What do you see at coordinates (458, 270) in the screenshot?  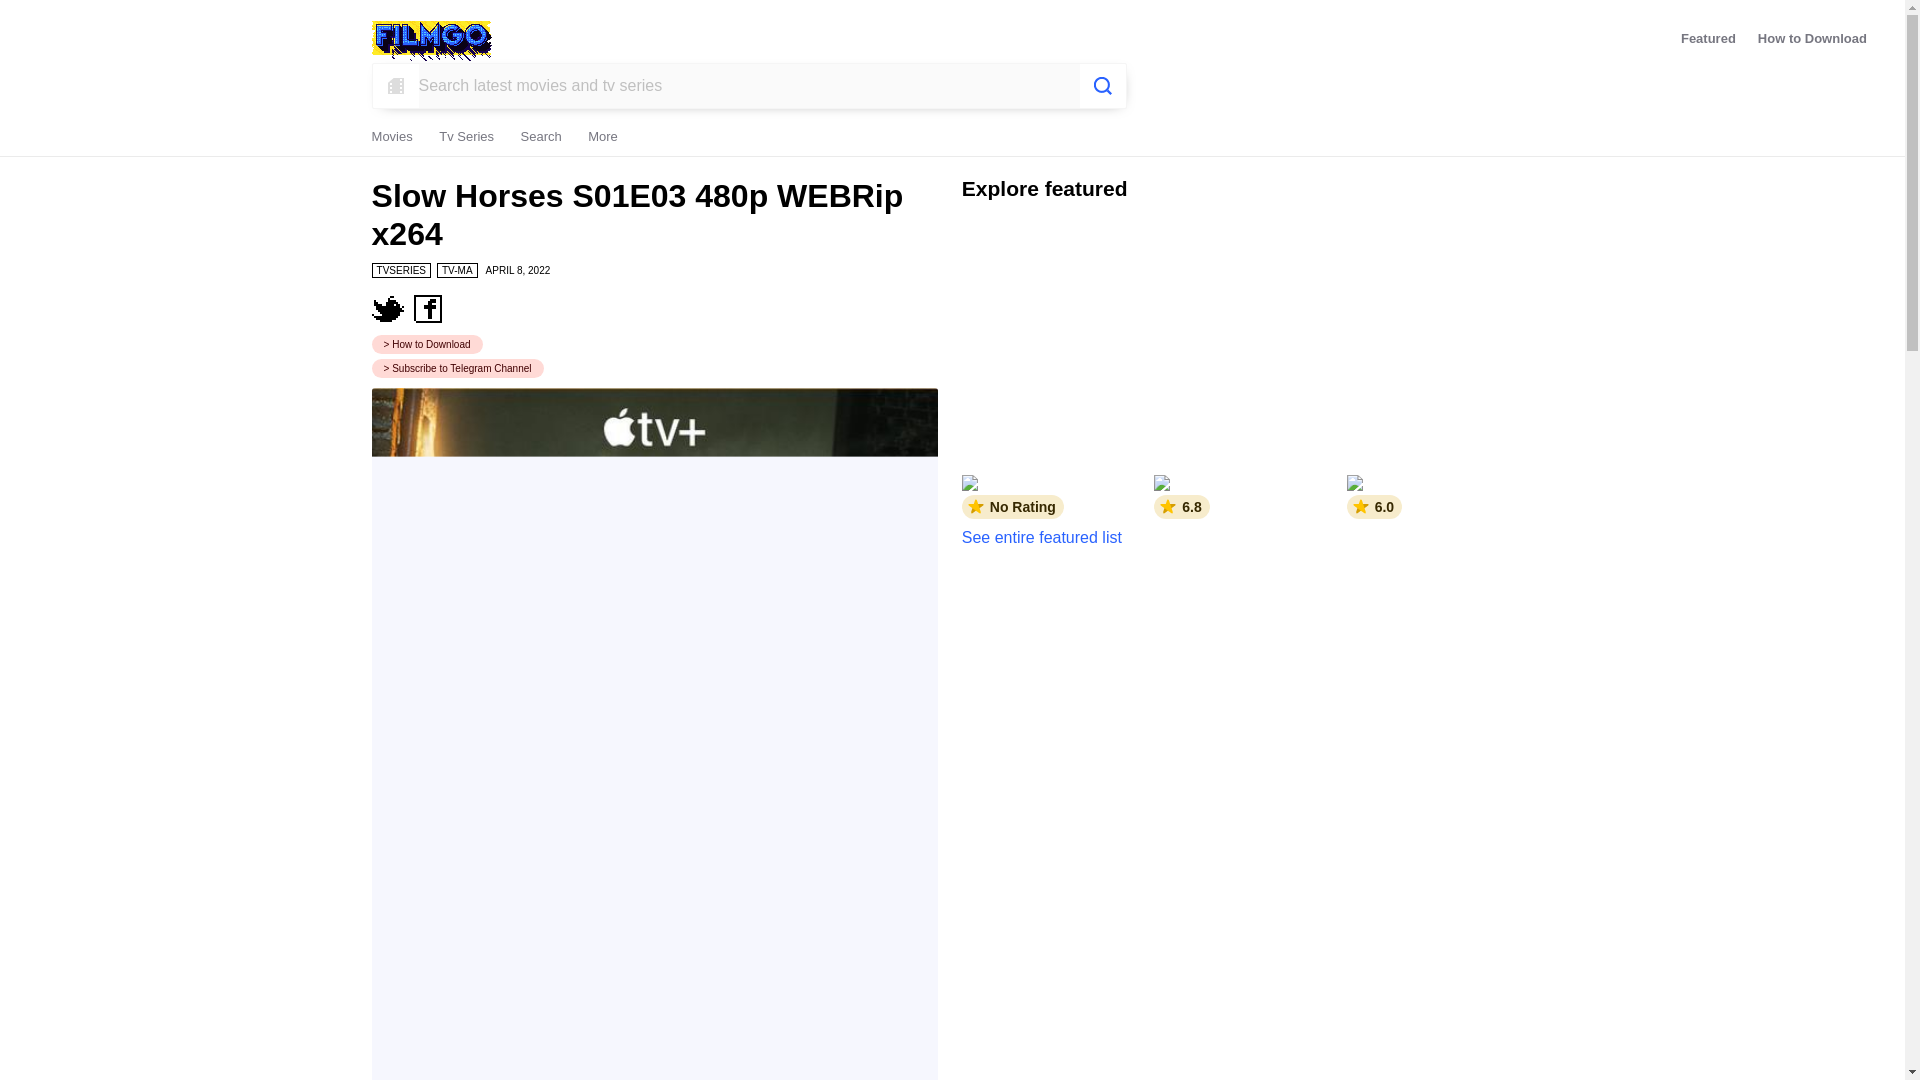 I see `Content Rating - TV-MA` at bounding box center [458, 270].